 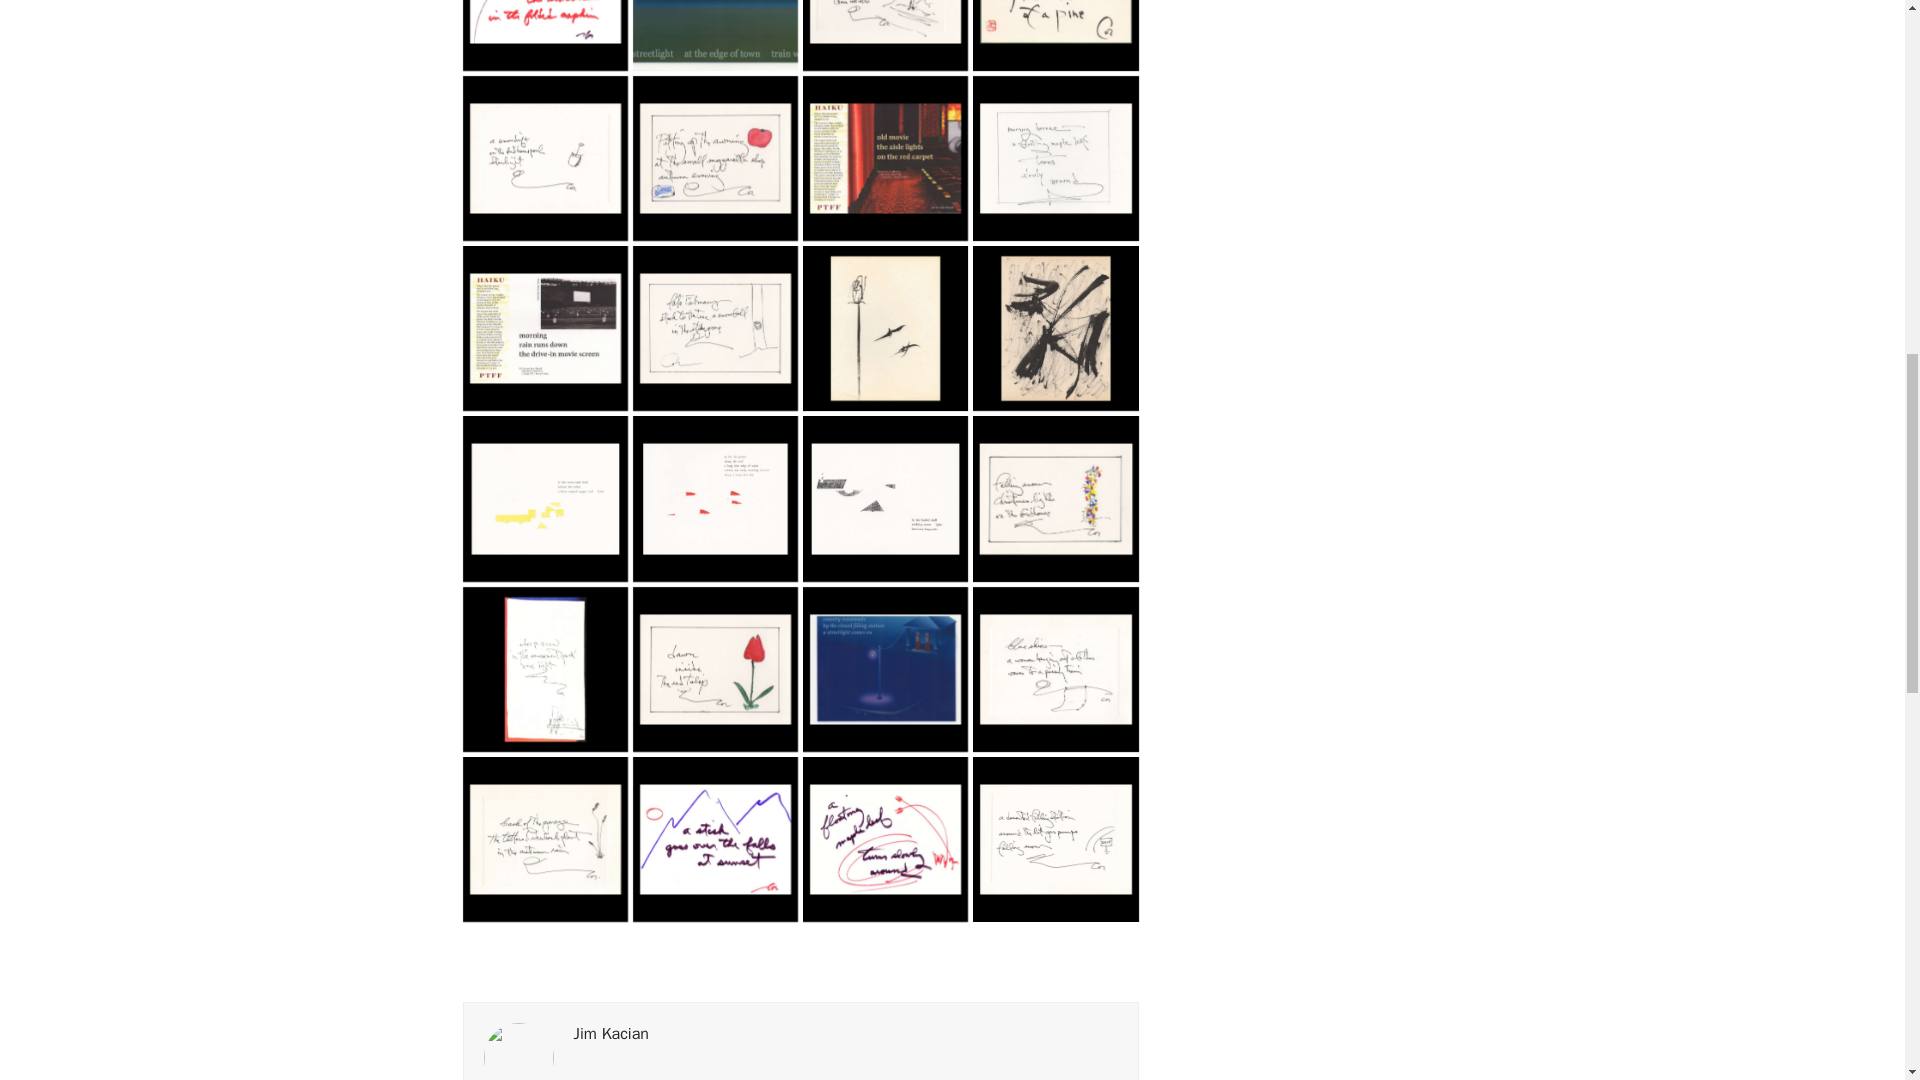 What do you see at coordinates (1056, 158) in the screenshot?
I see `morningbreeze` at bounding box center [1056, 158].